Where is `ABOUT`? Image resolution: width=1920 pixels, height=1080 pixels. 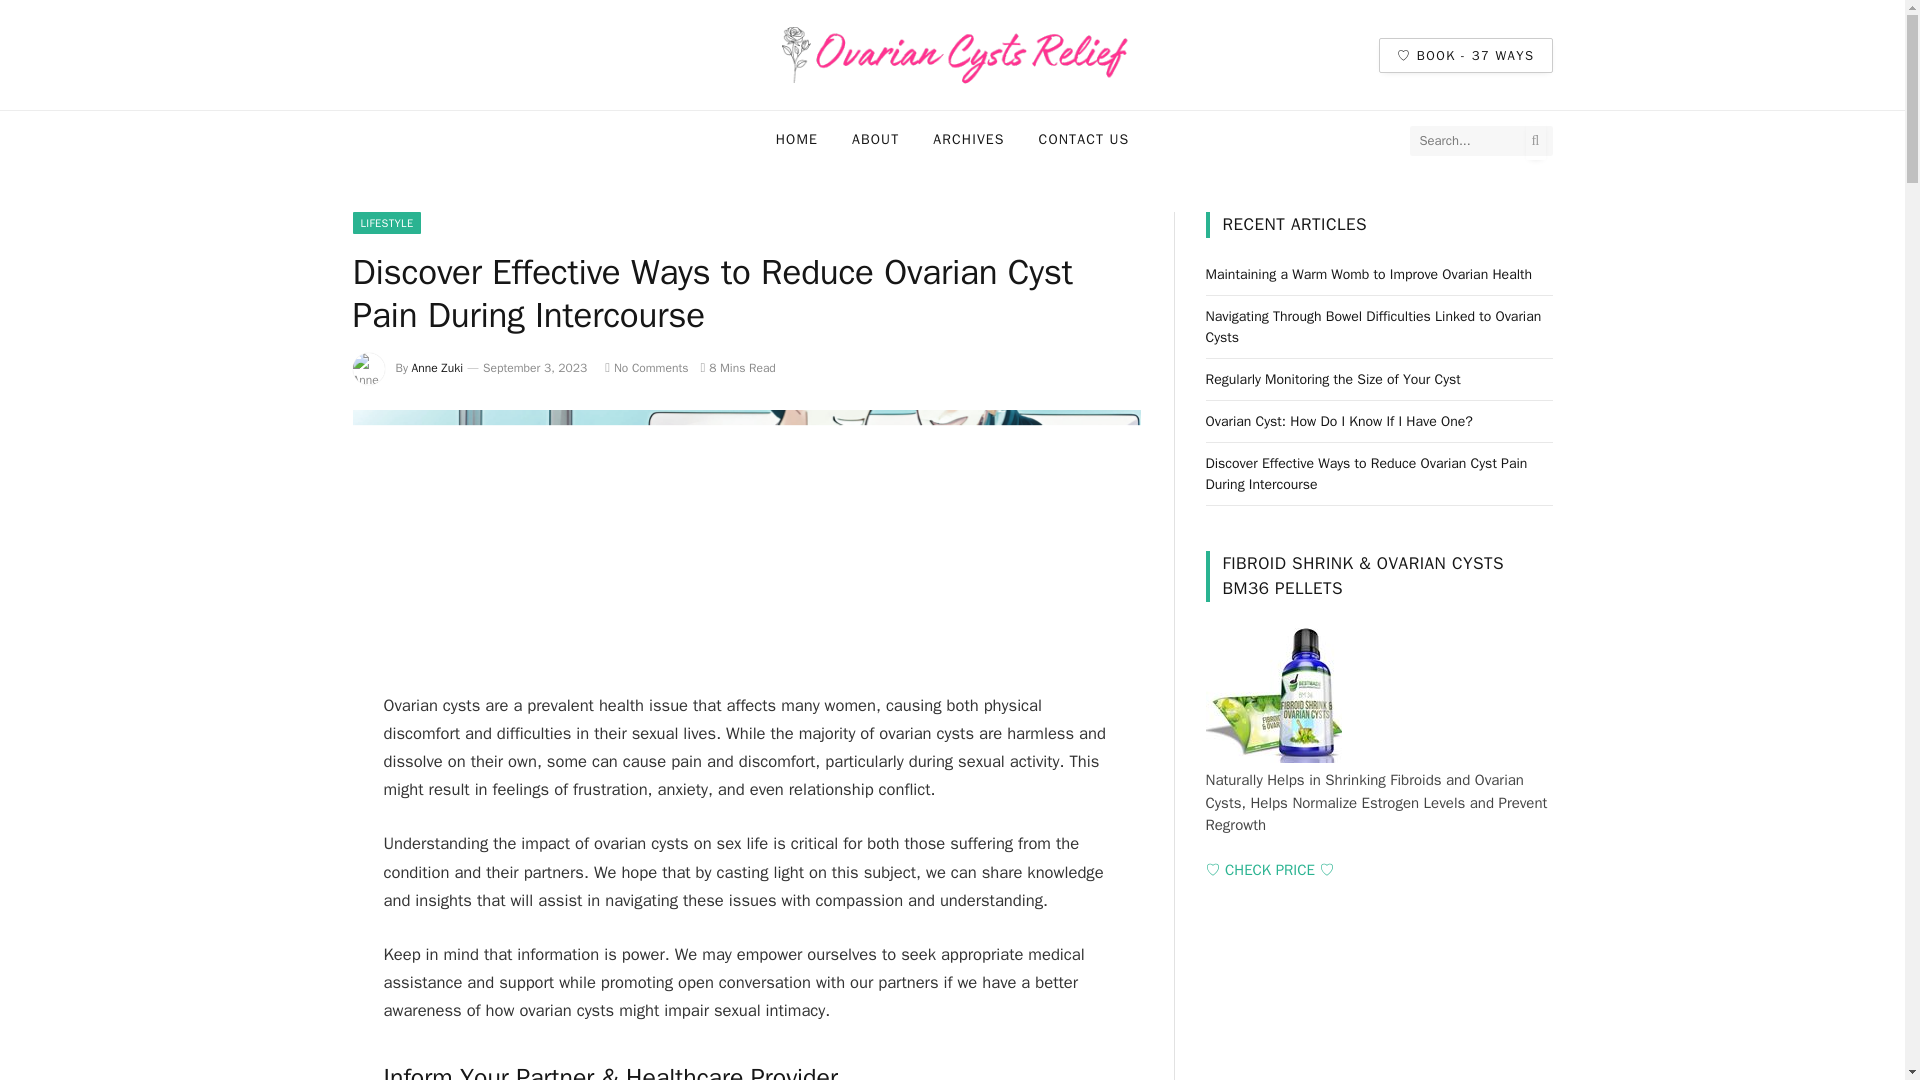
ABOUT is located at coordinates (875, 140).